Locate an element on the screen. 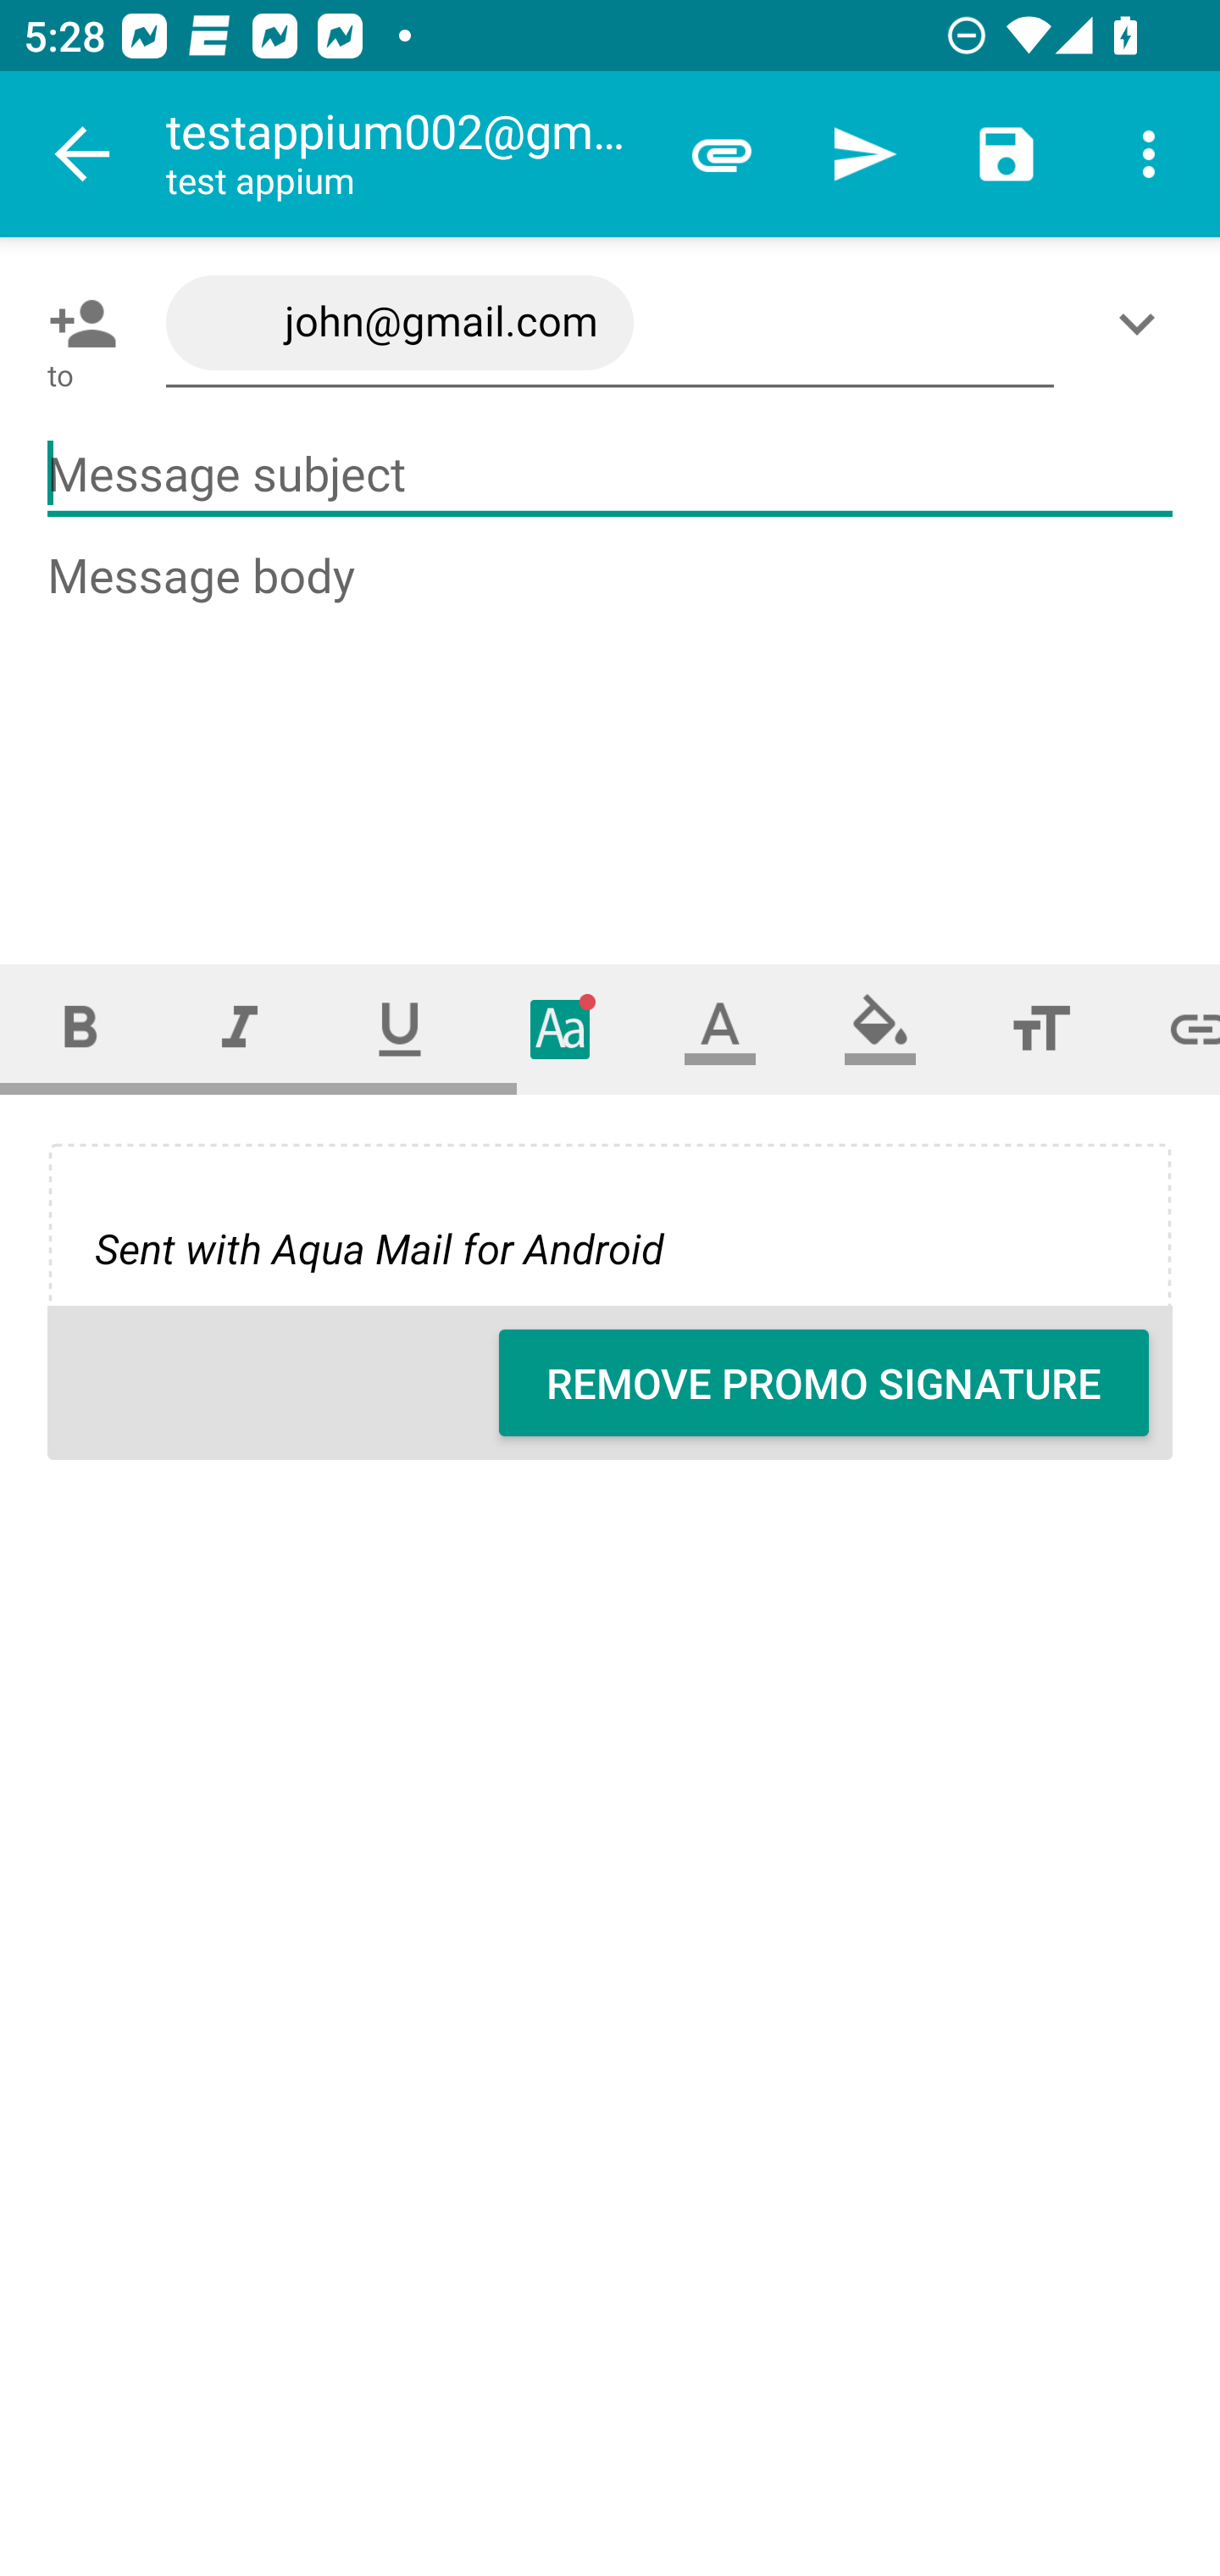  Text color is located at coordinates (720, 1029).